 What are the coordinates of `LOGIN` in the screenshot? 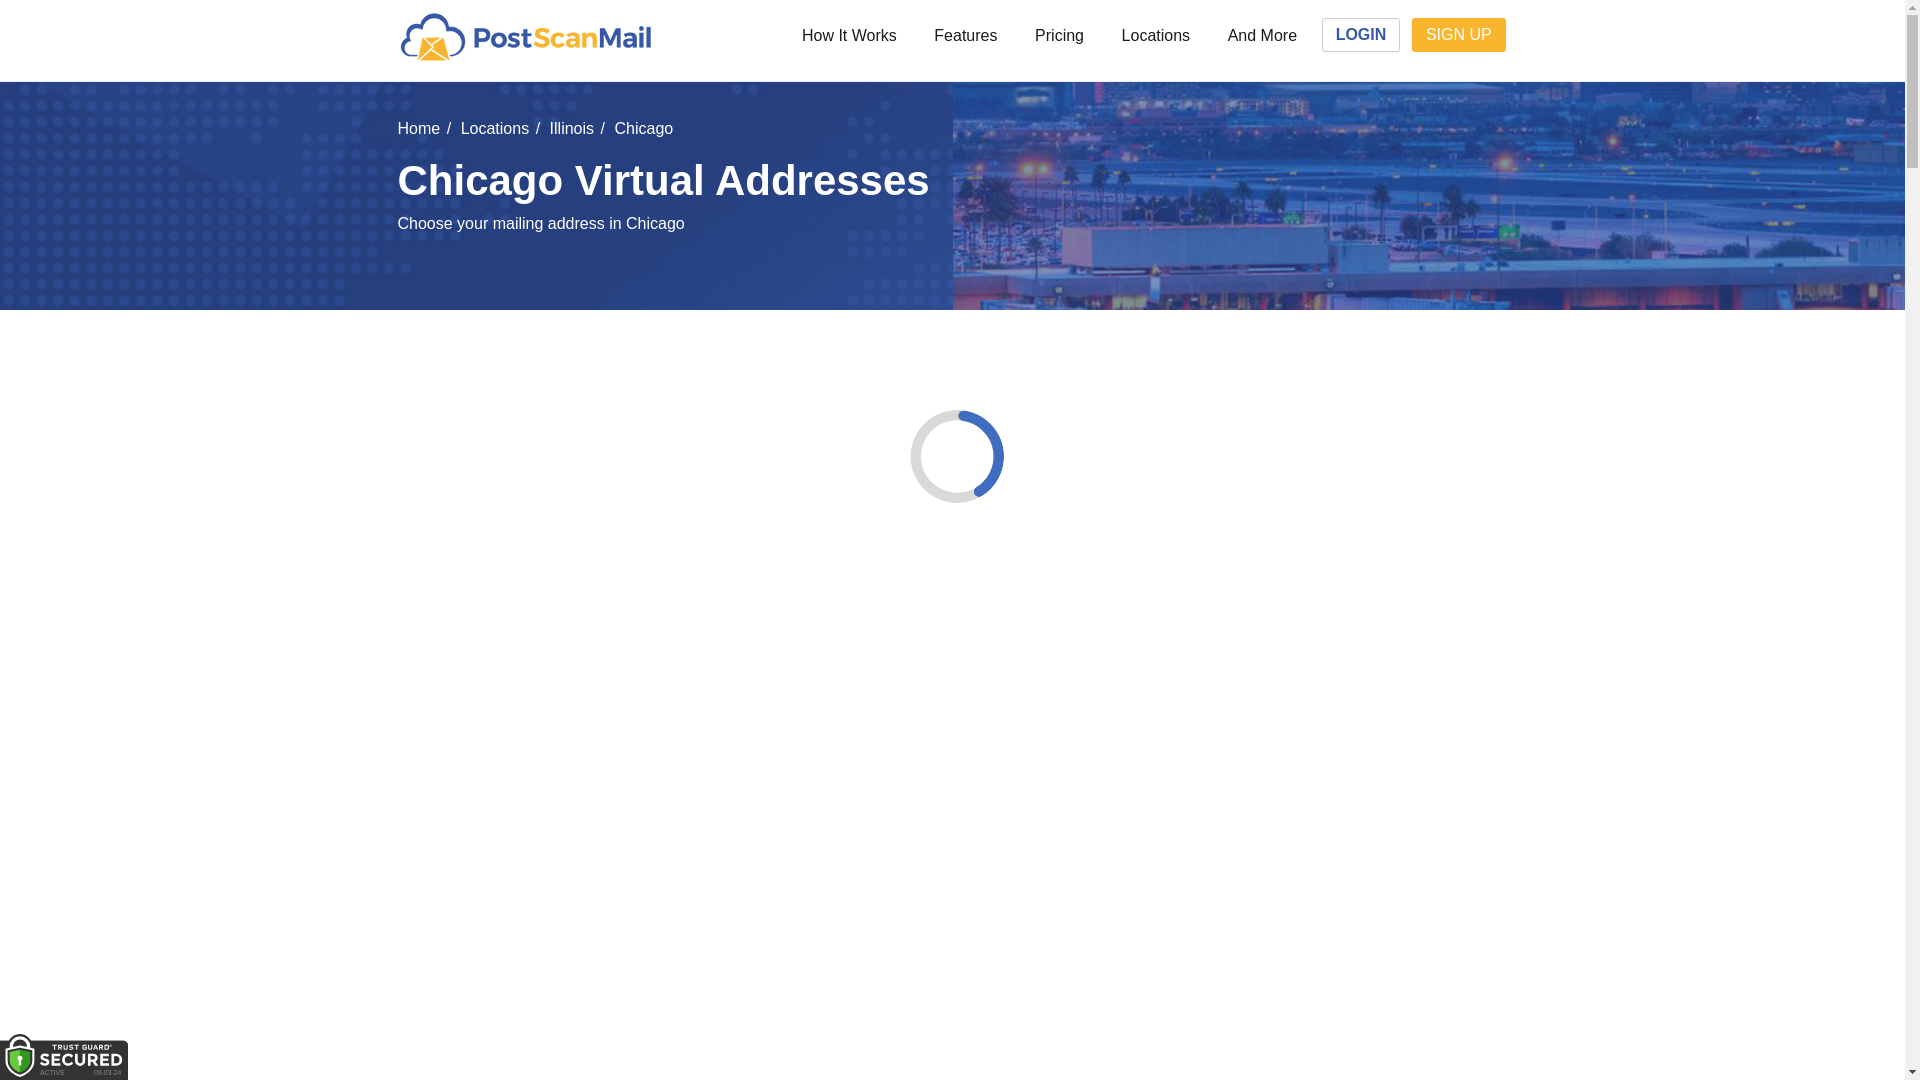 It's located at (1360, 34).